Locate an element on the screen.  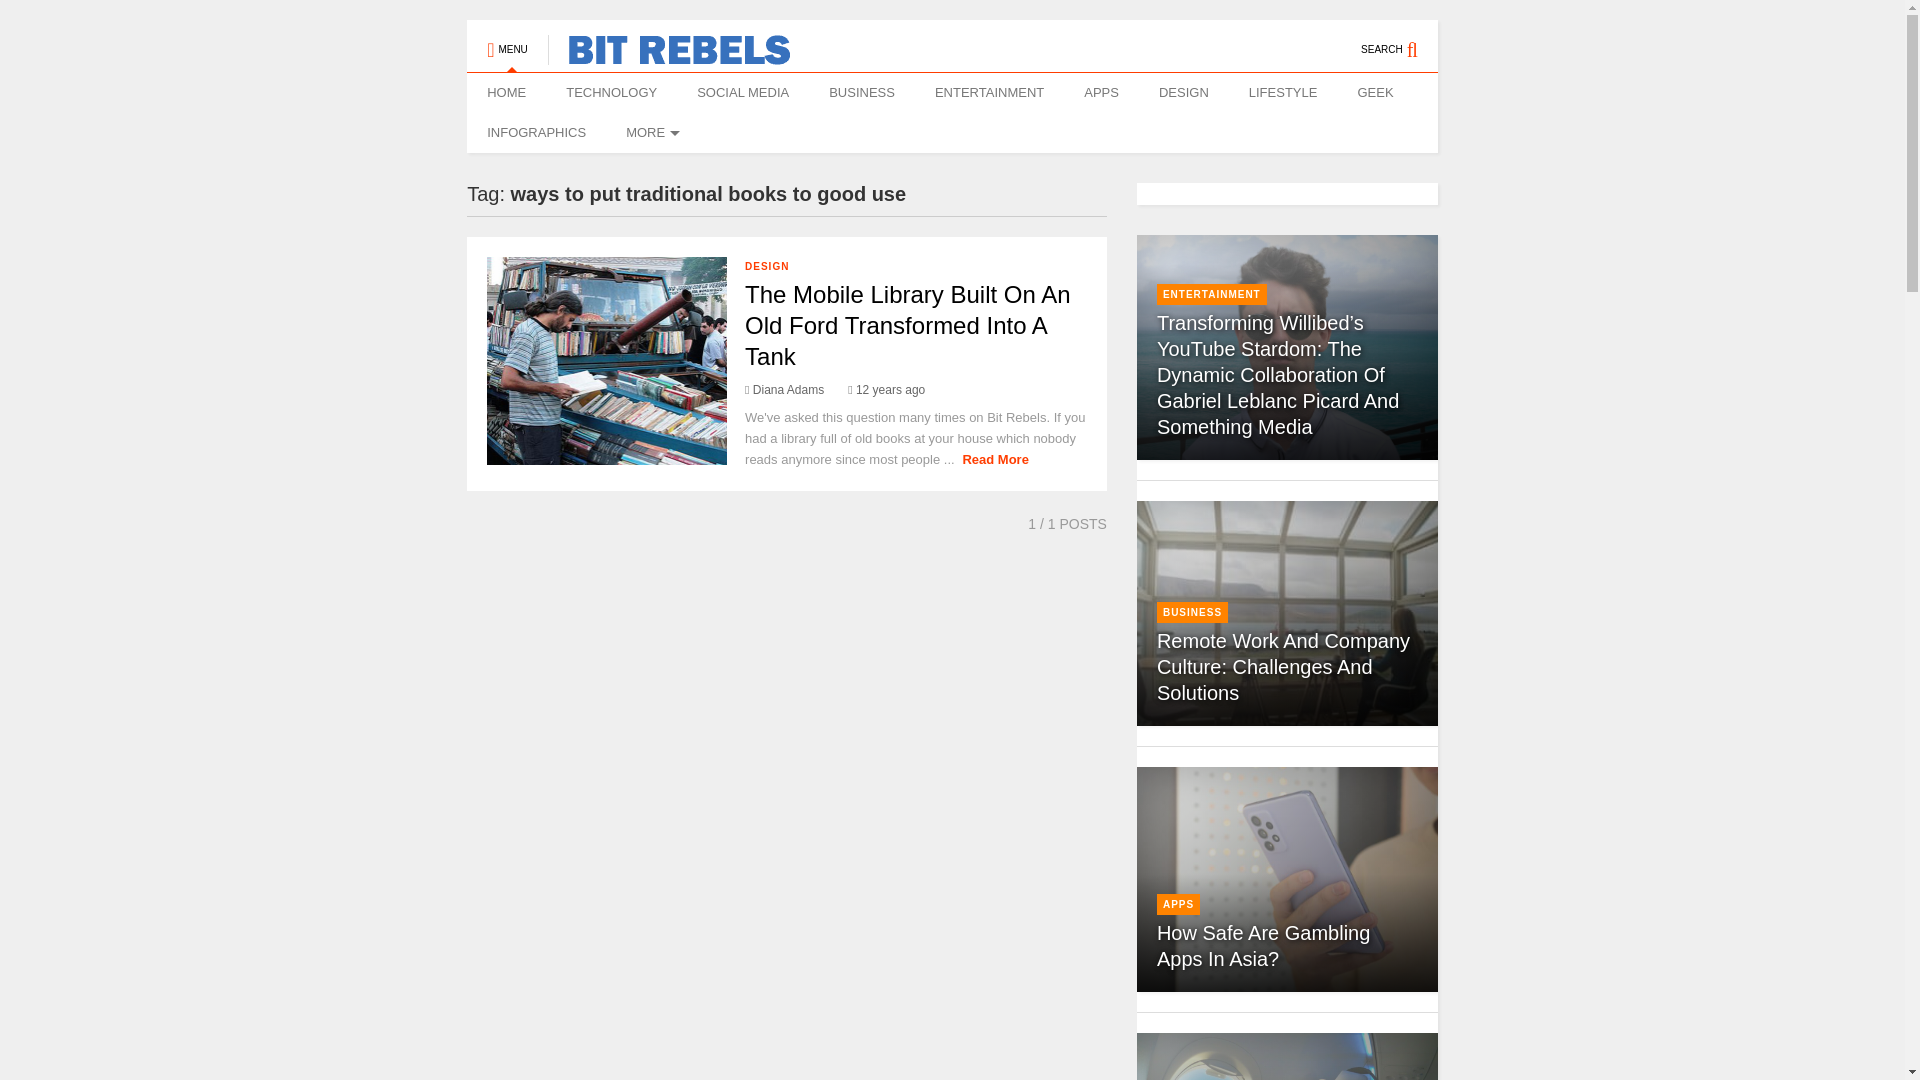
SEARCH is located at coordinates (1400, 40).